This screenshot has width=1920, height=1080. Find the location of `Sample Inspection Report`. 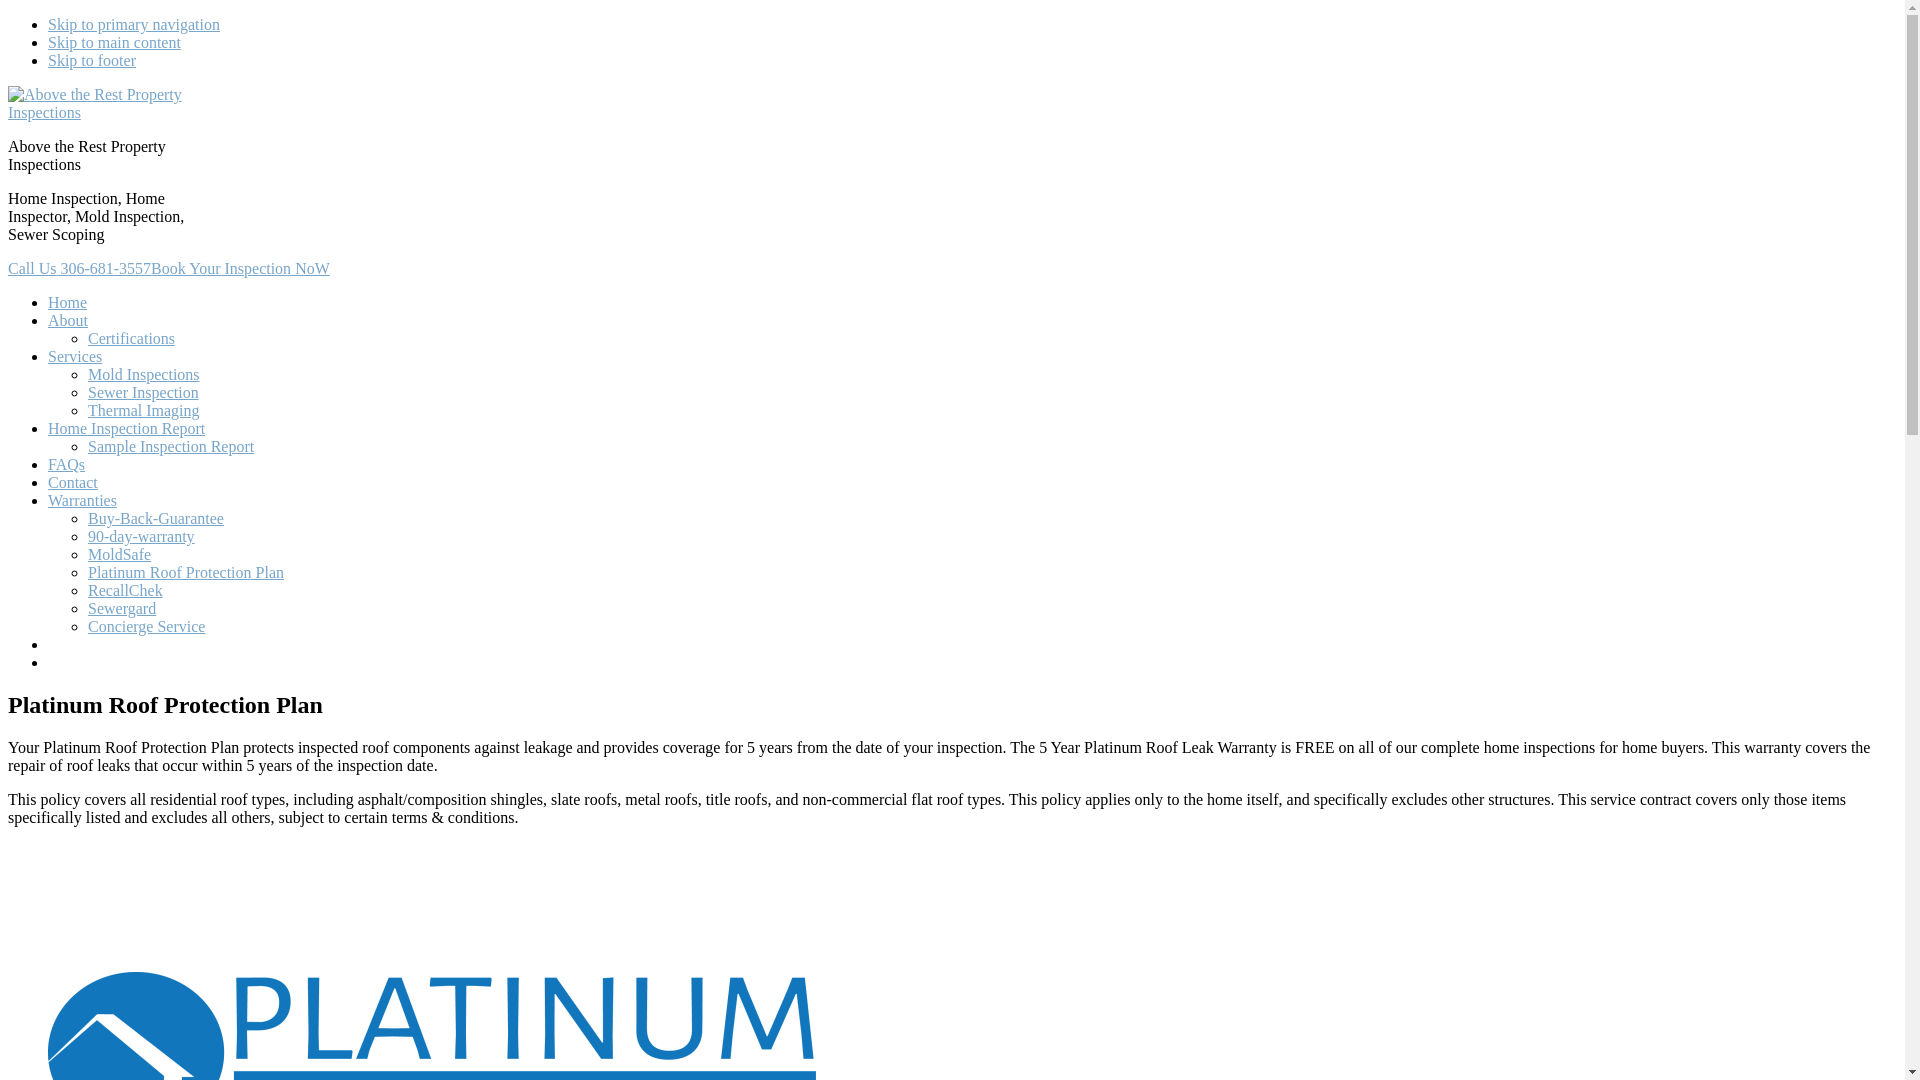

Sample Inspection Report is located at coordinates (171, 446).